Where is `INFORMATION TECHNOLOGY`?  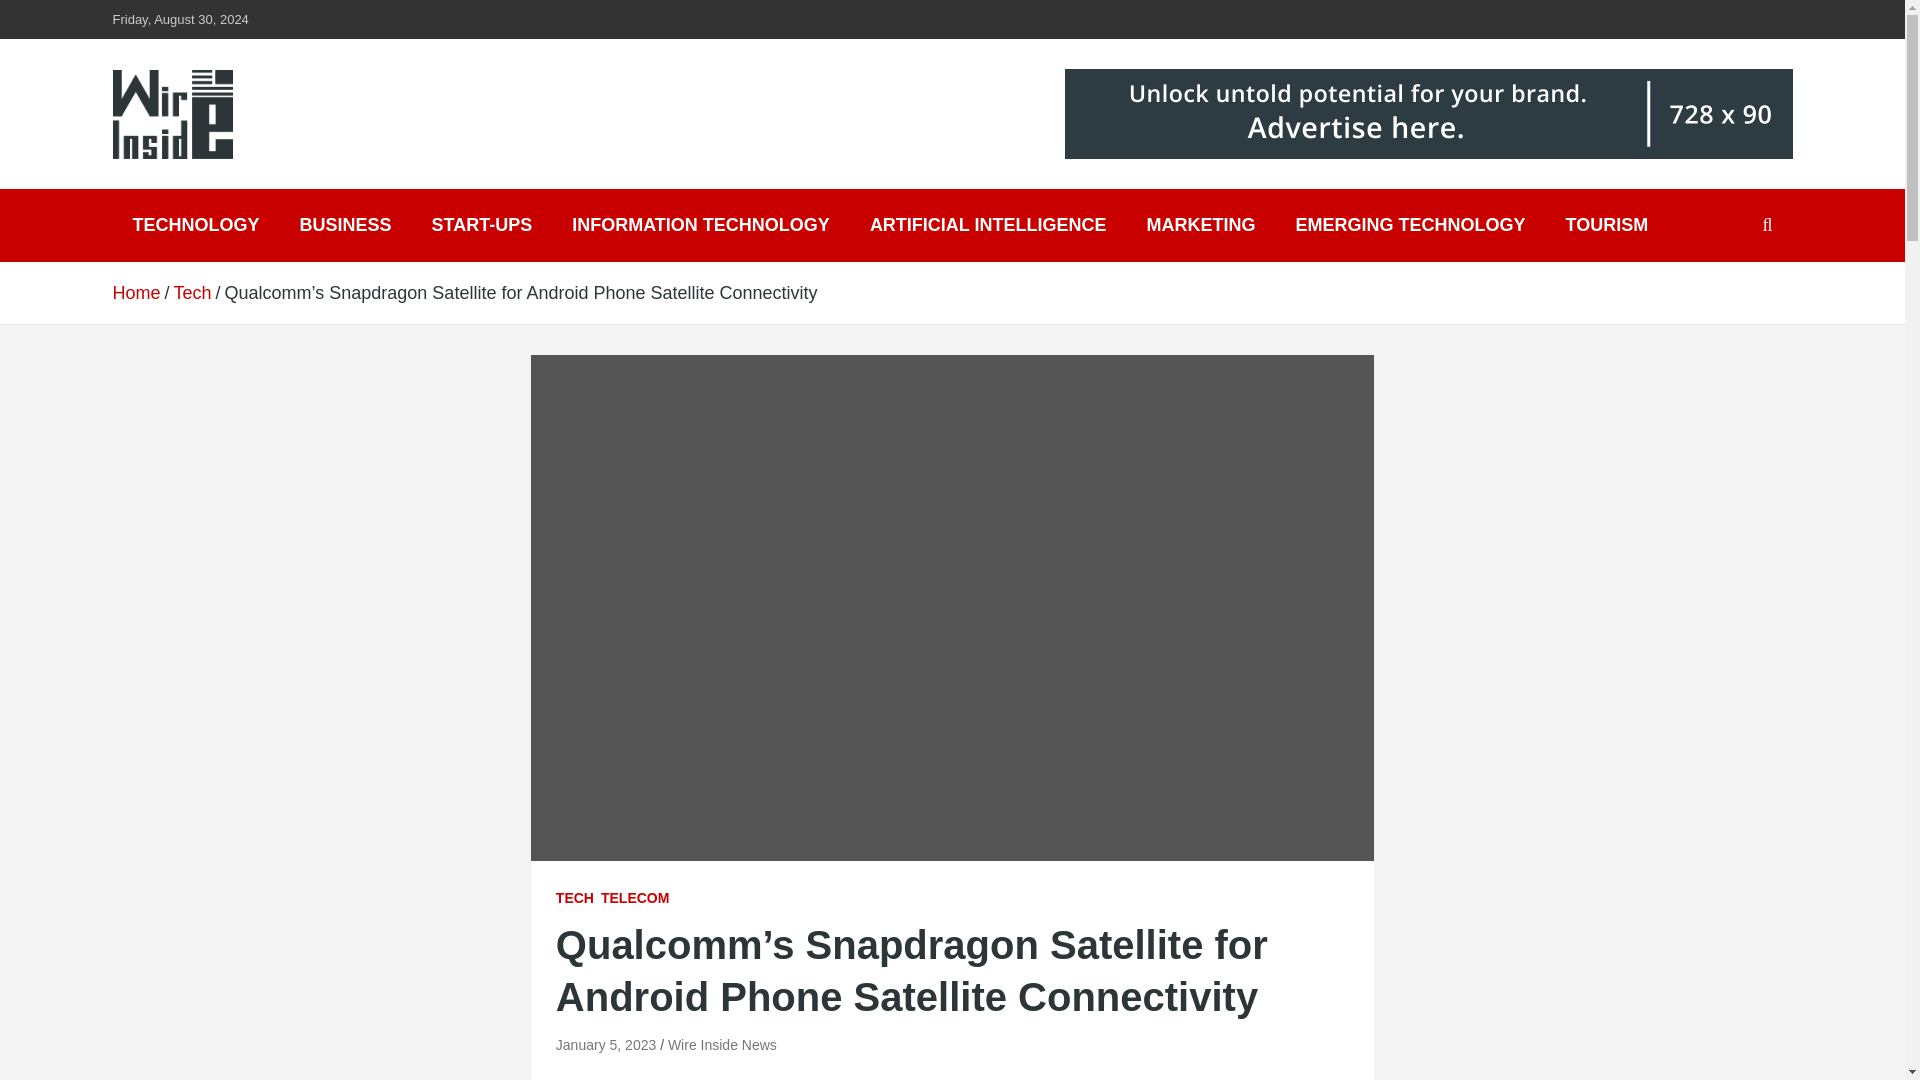
INFORMATION TECHNOLOGY is located at coordinates (701, 225).